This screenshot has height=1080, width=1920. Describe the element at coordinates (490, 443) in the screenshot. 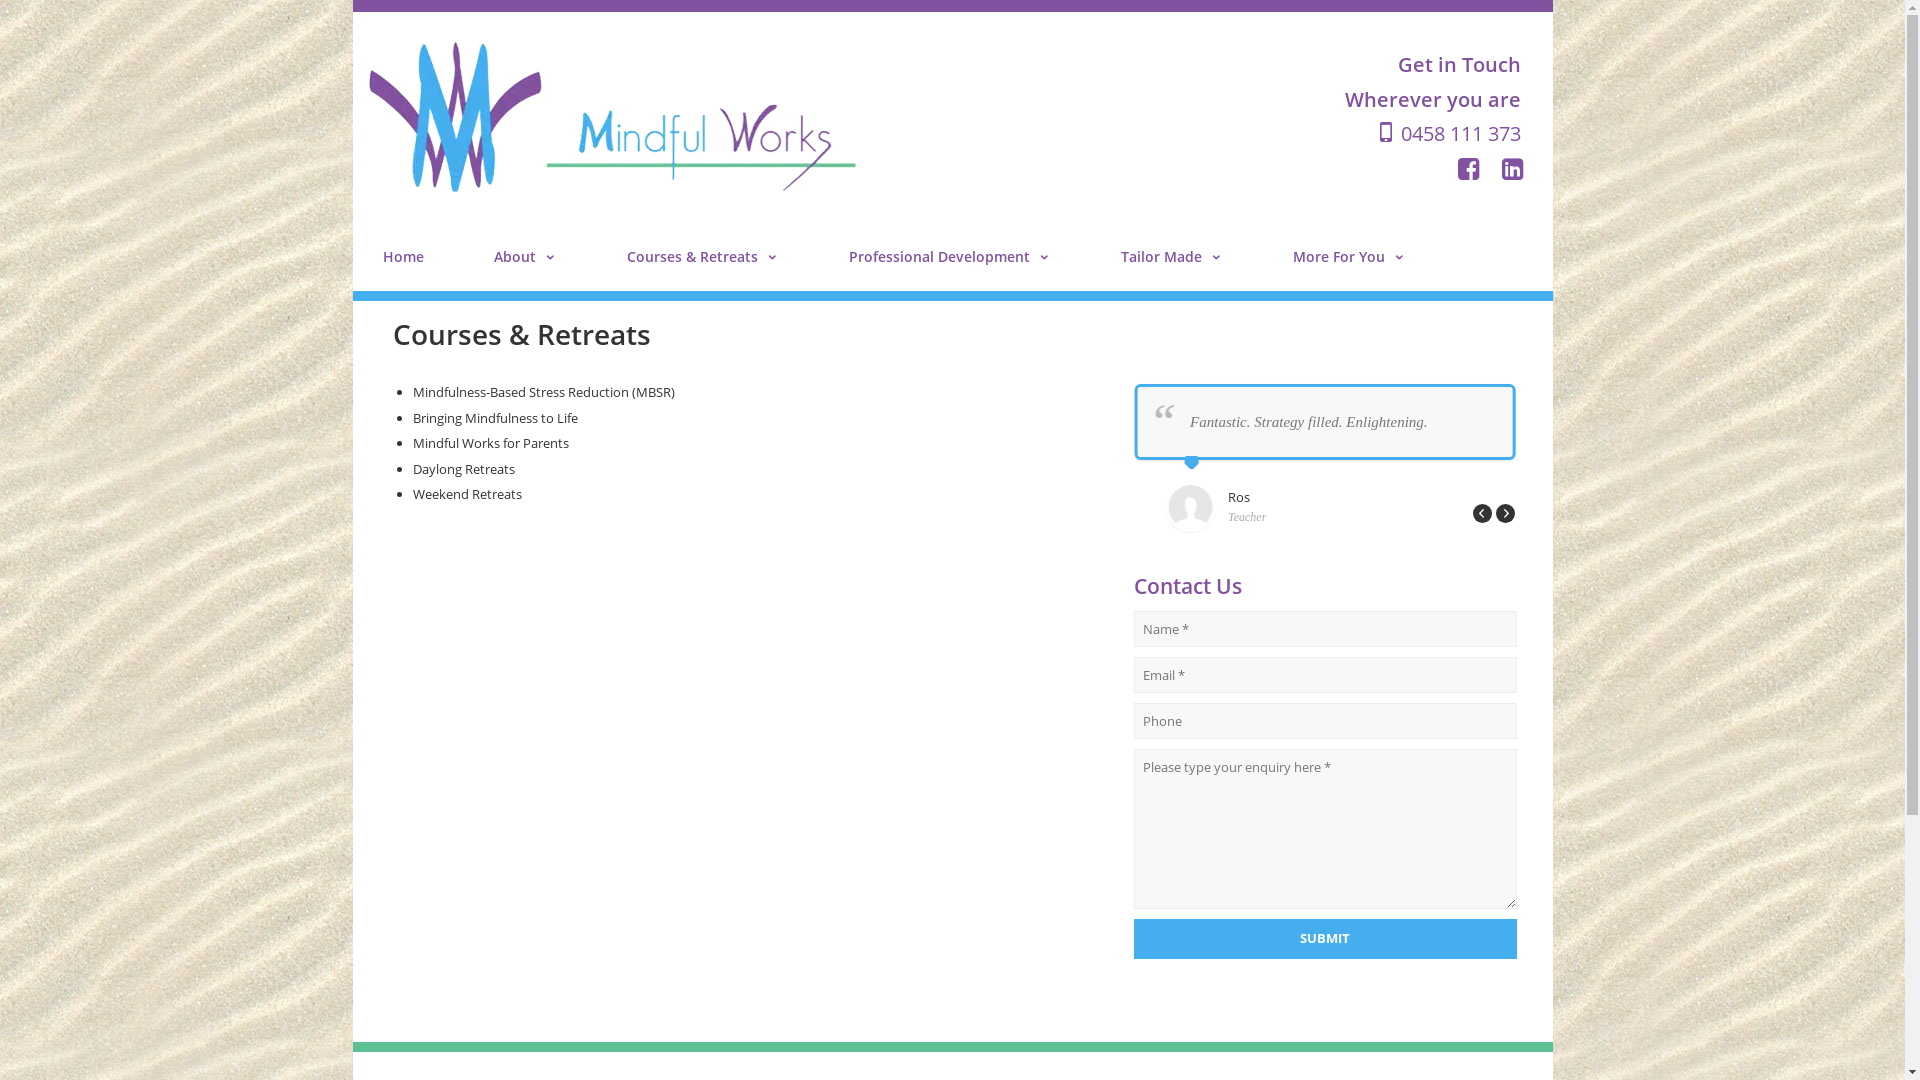

I see `Mindful Works for Parents` at that location.